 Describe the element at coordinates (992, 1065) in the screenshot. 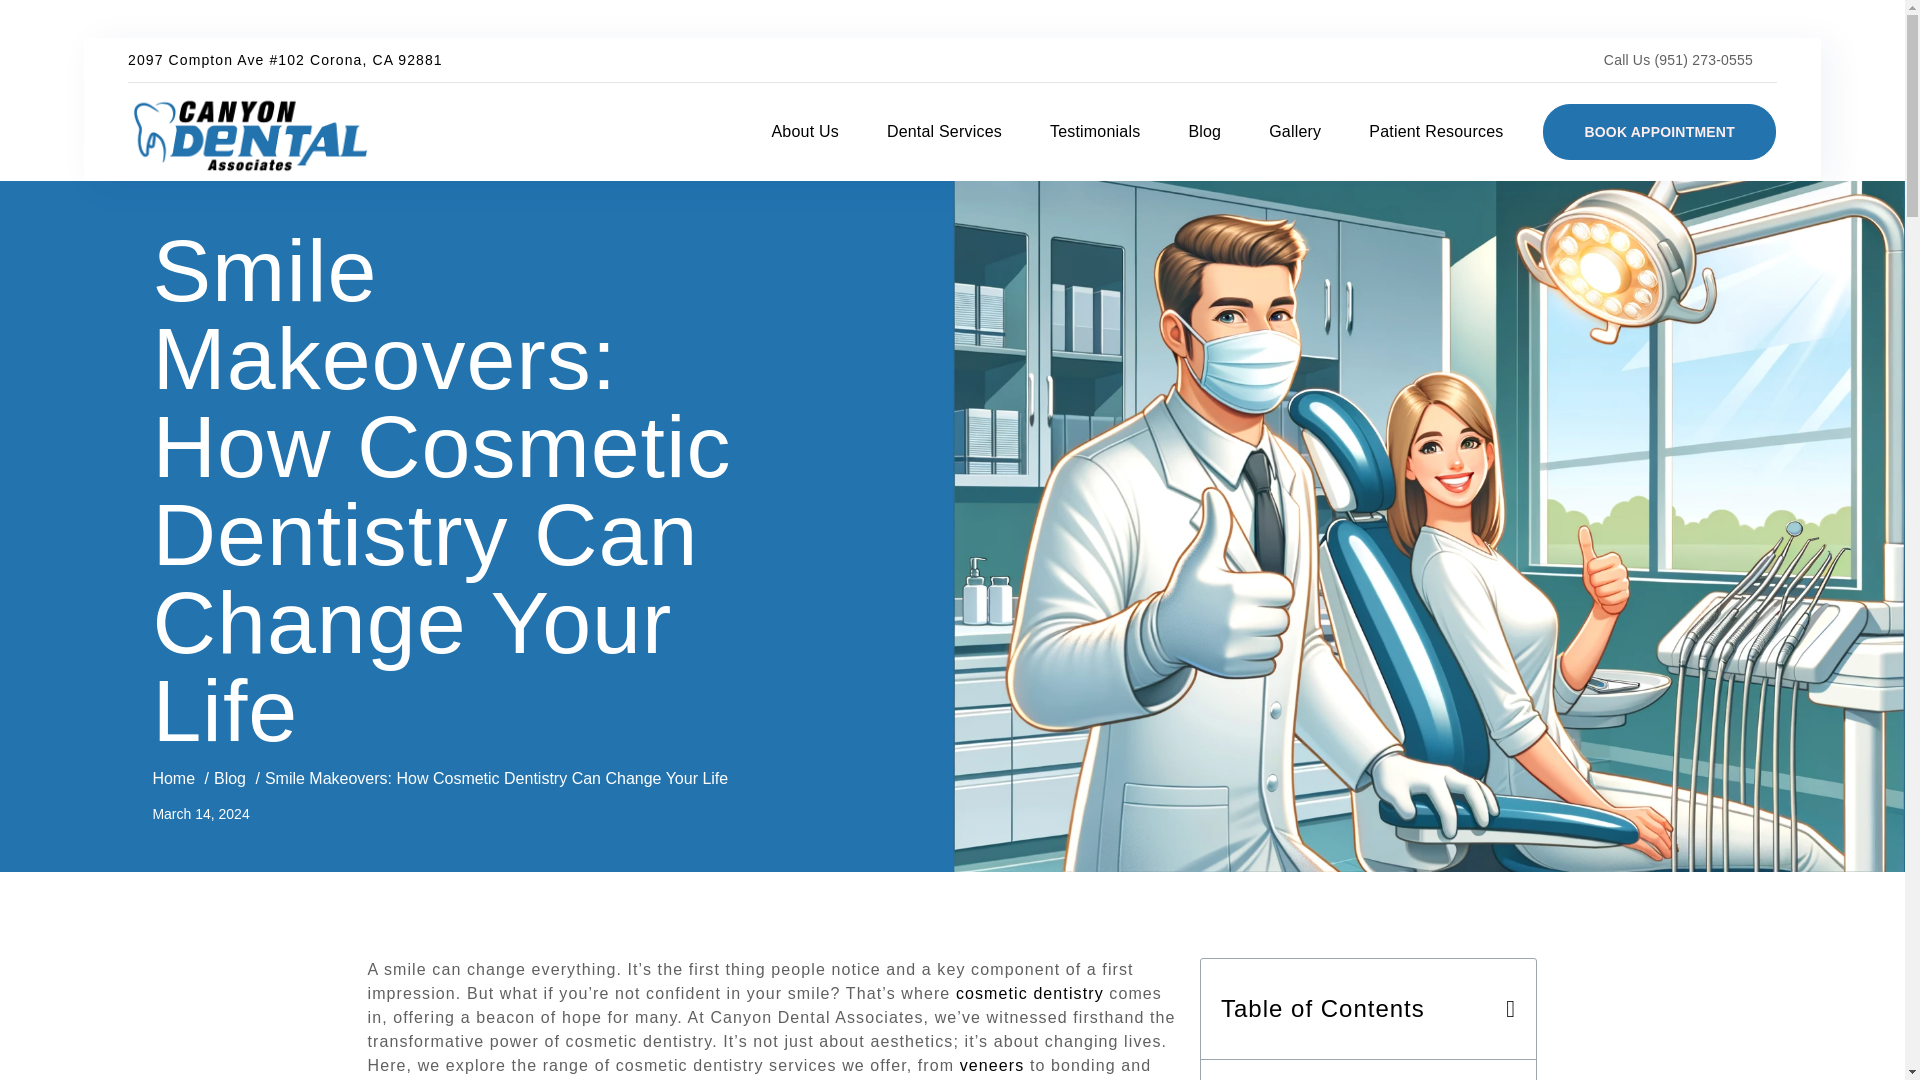

I see `veneers` at that location.